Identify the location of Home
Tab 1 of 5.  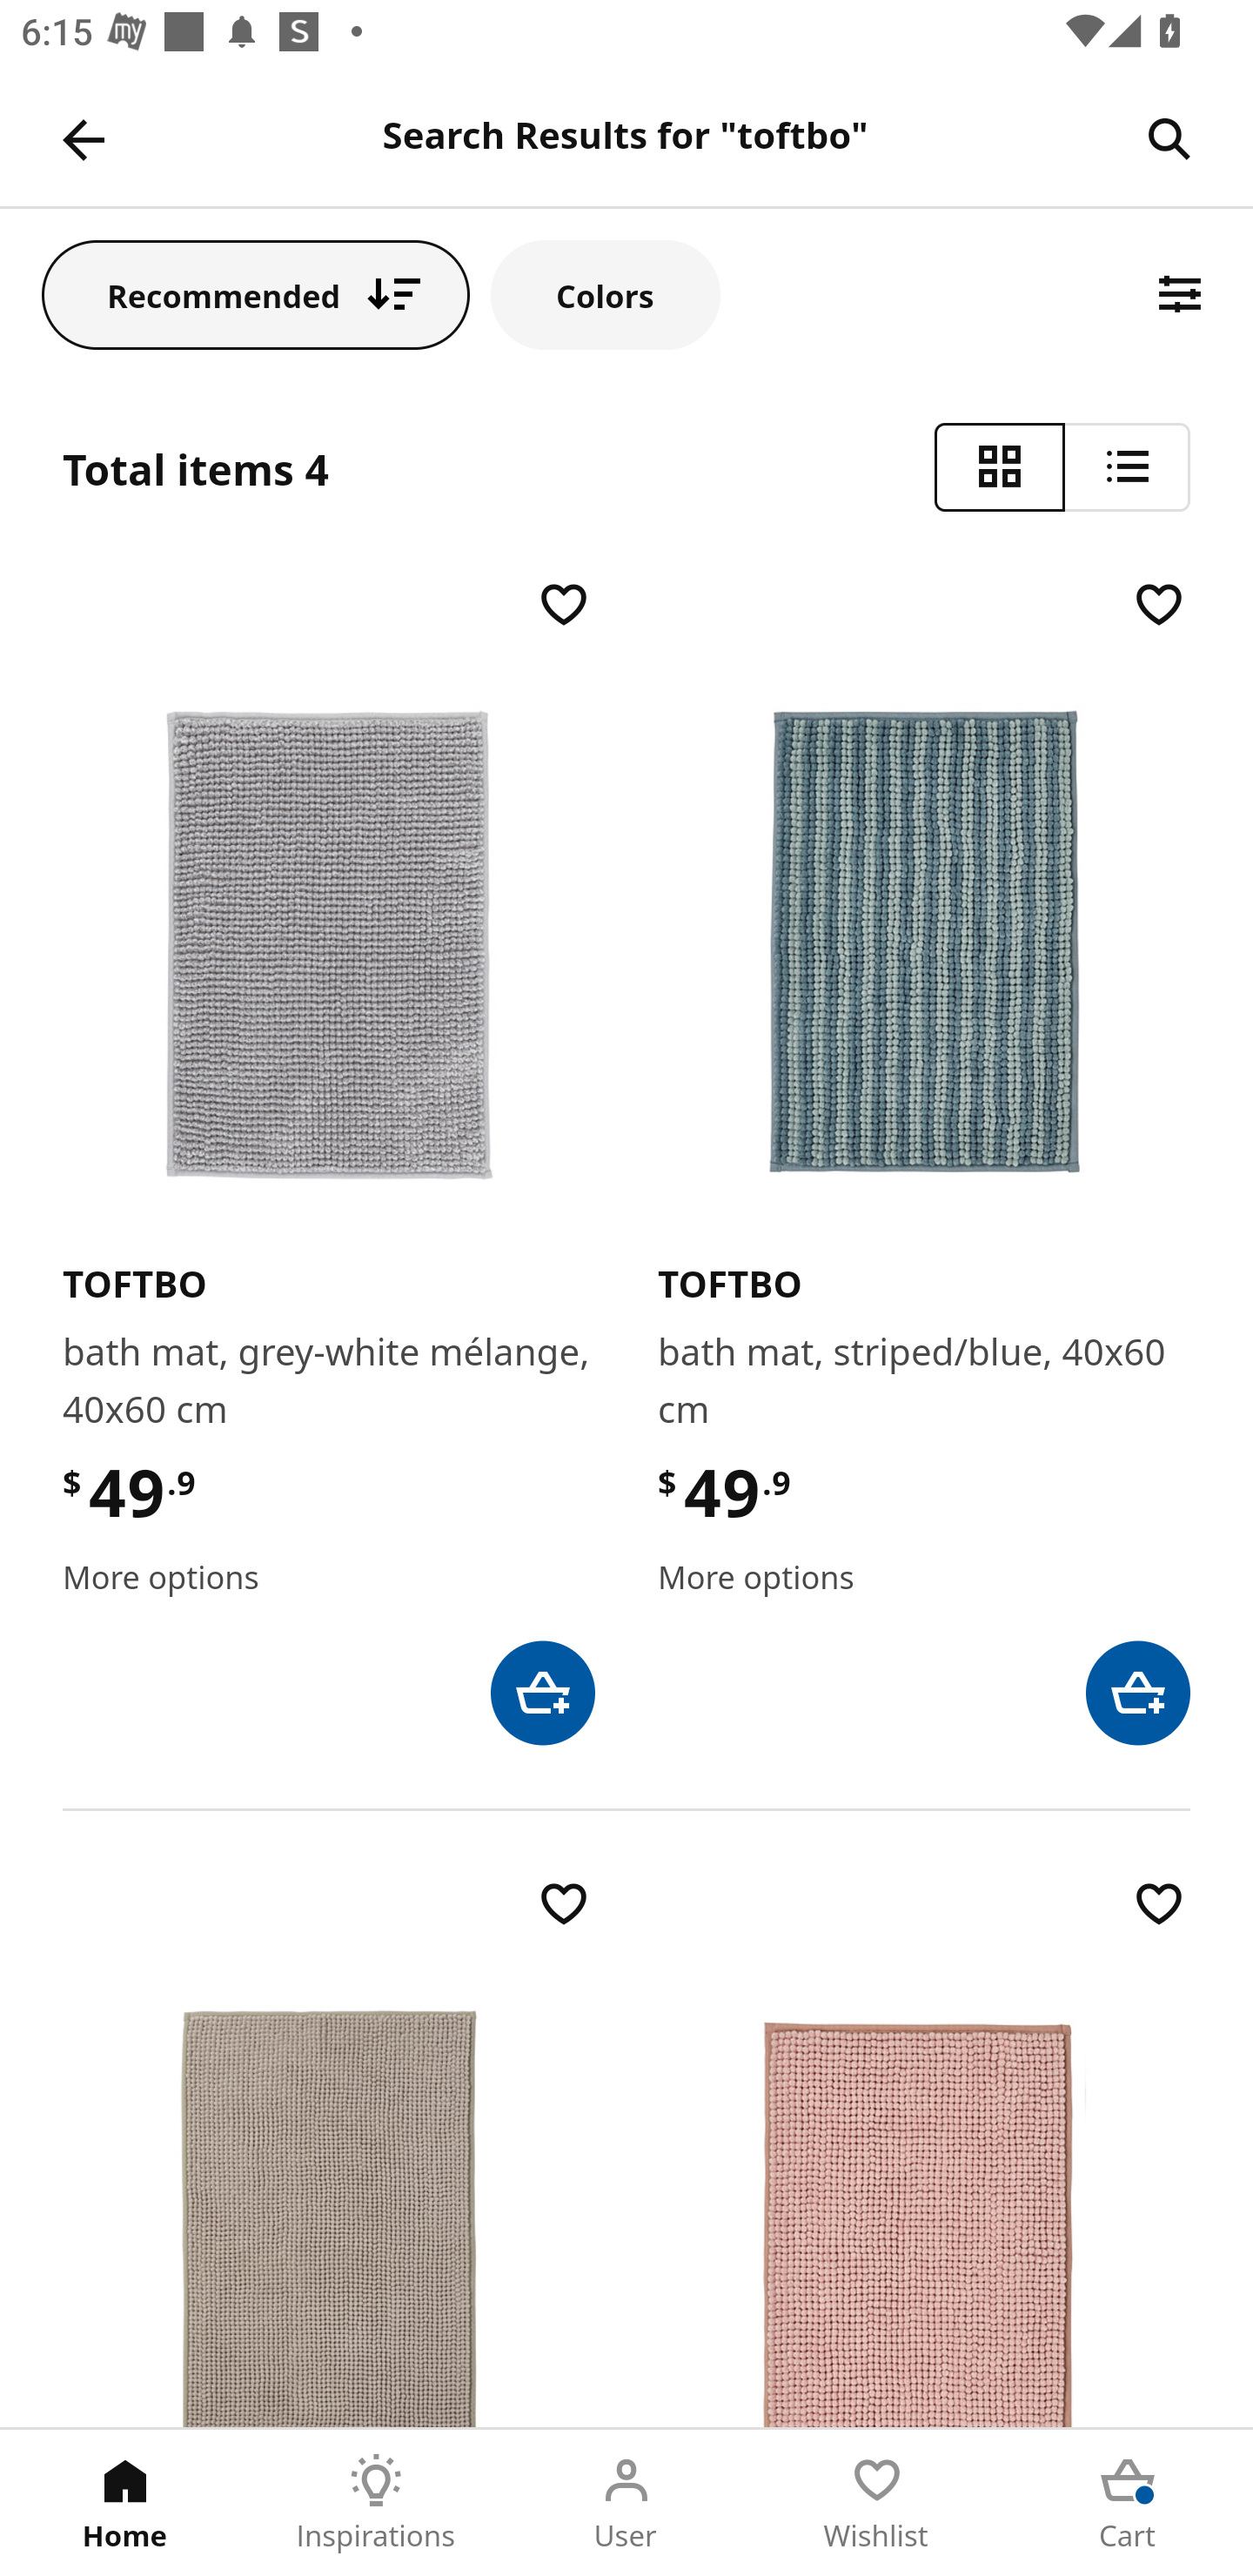
(125, 2503).